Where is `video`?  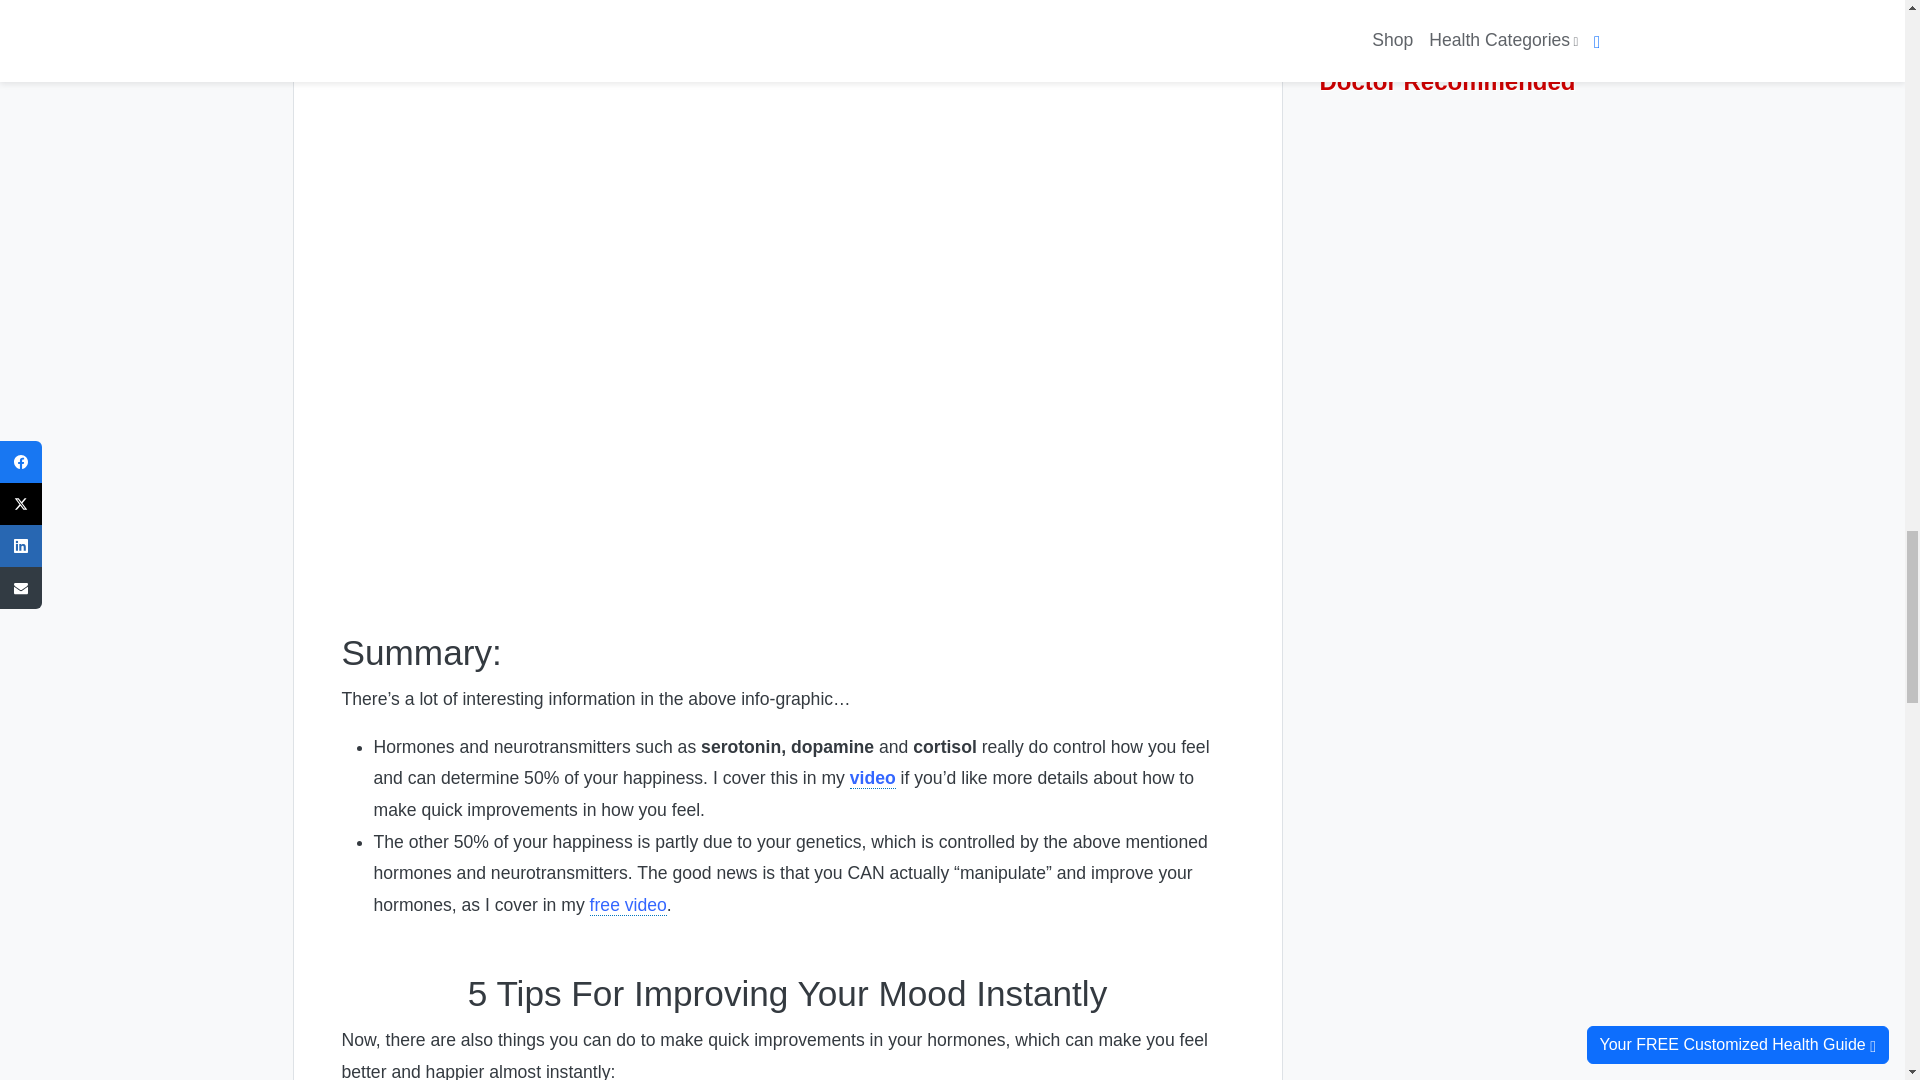 video is located at coordinates (873, 778).